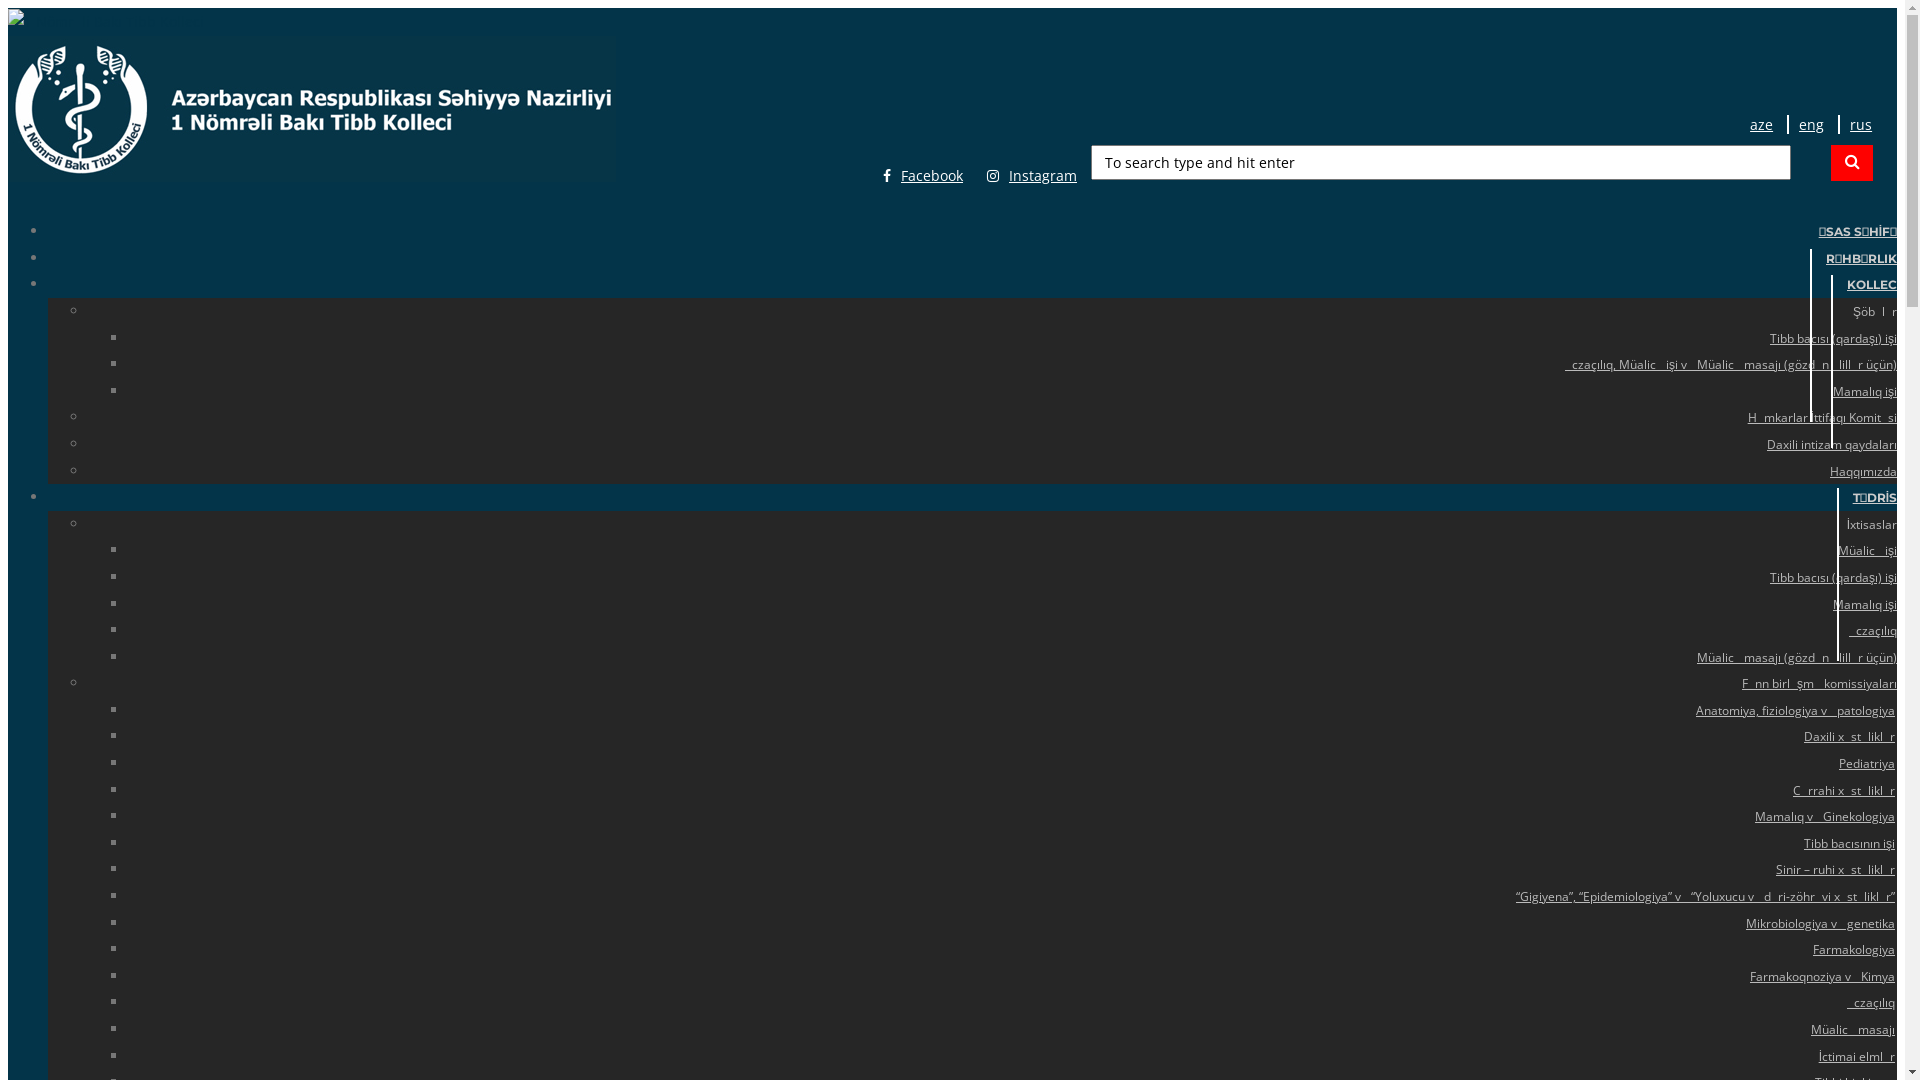 The image size is (1920, 1080). Describe the element at coordinates (1854, 950) in the screenshot. I see `Farmakologiya` at that location.